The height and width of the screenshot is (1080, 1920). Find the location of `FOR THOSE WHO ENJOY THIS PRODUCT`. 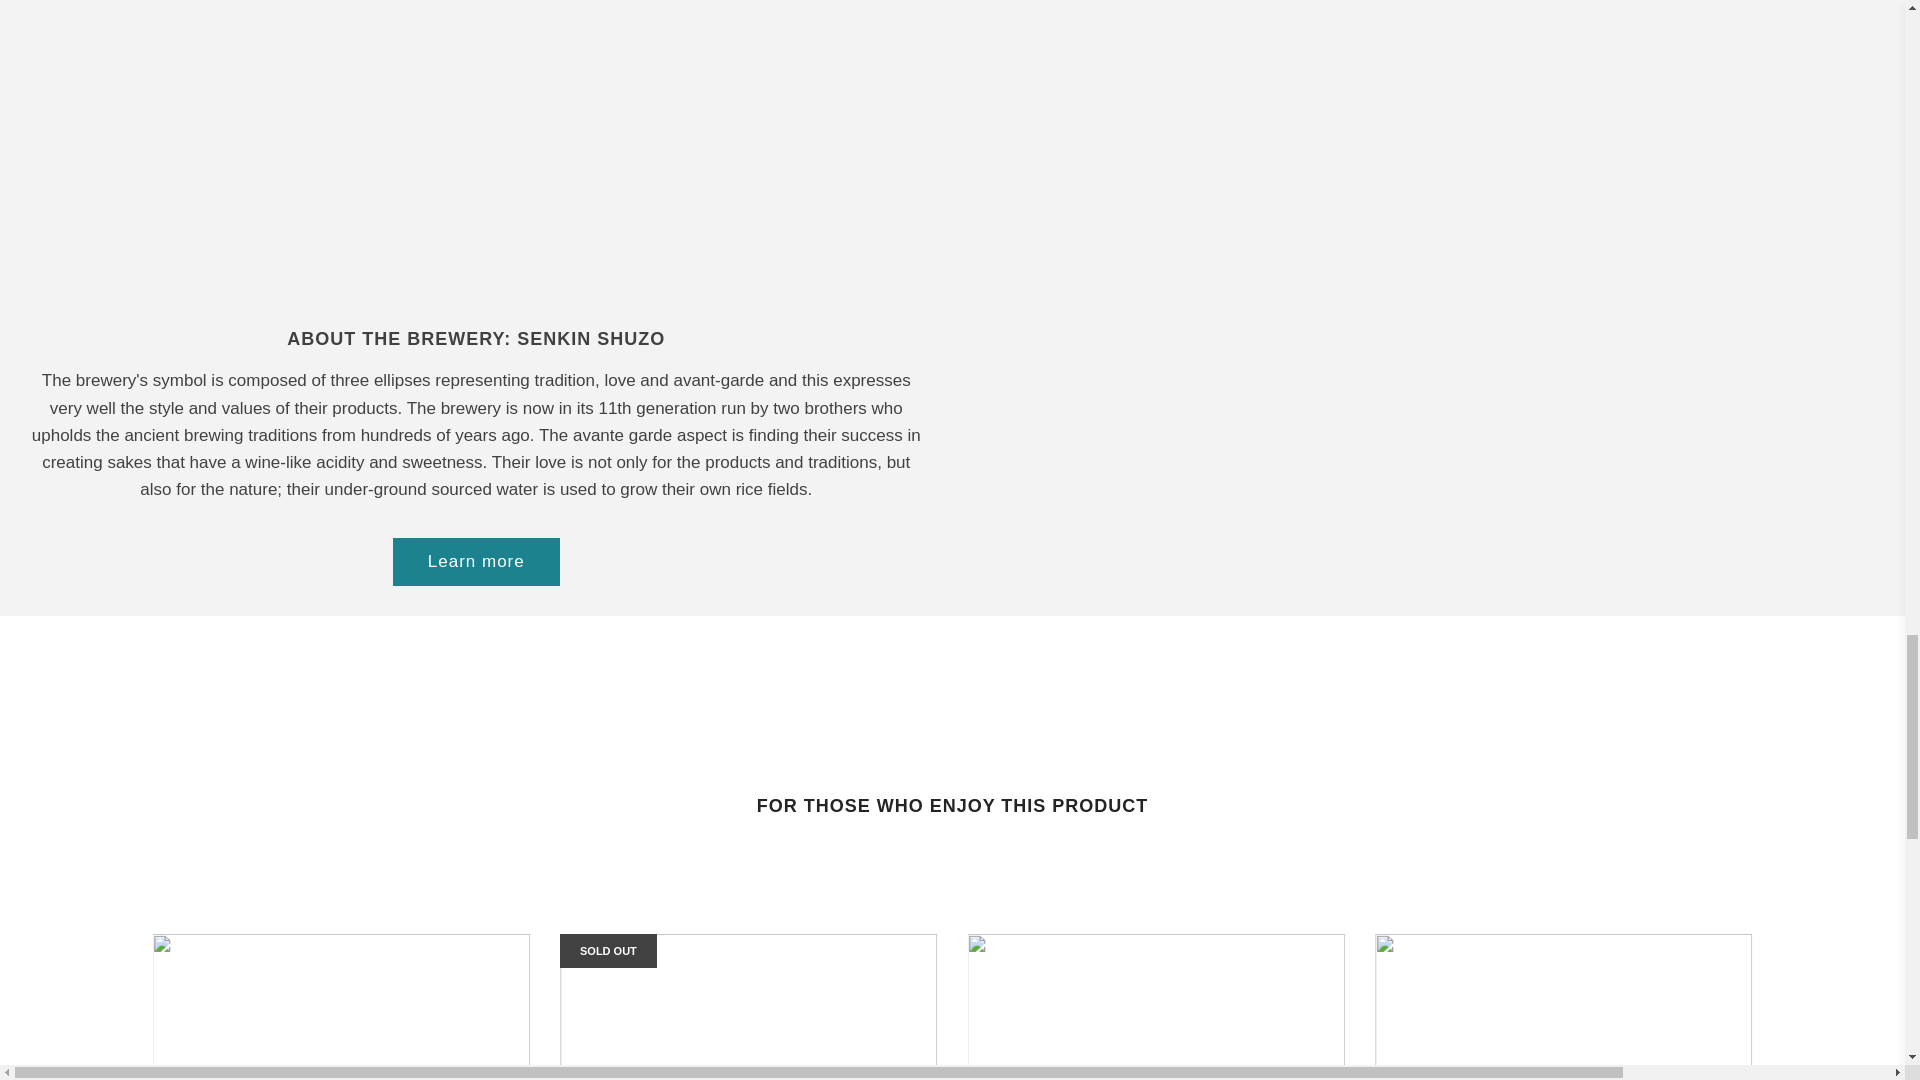

FOR THOSE WHO ENJOY THIS PRODUCT is located at coordinates (952, 812).